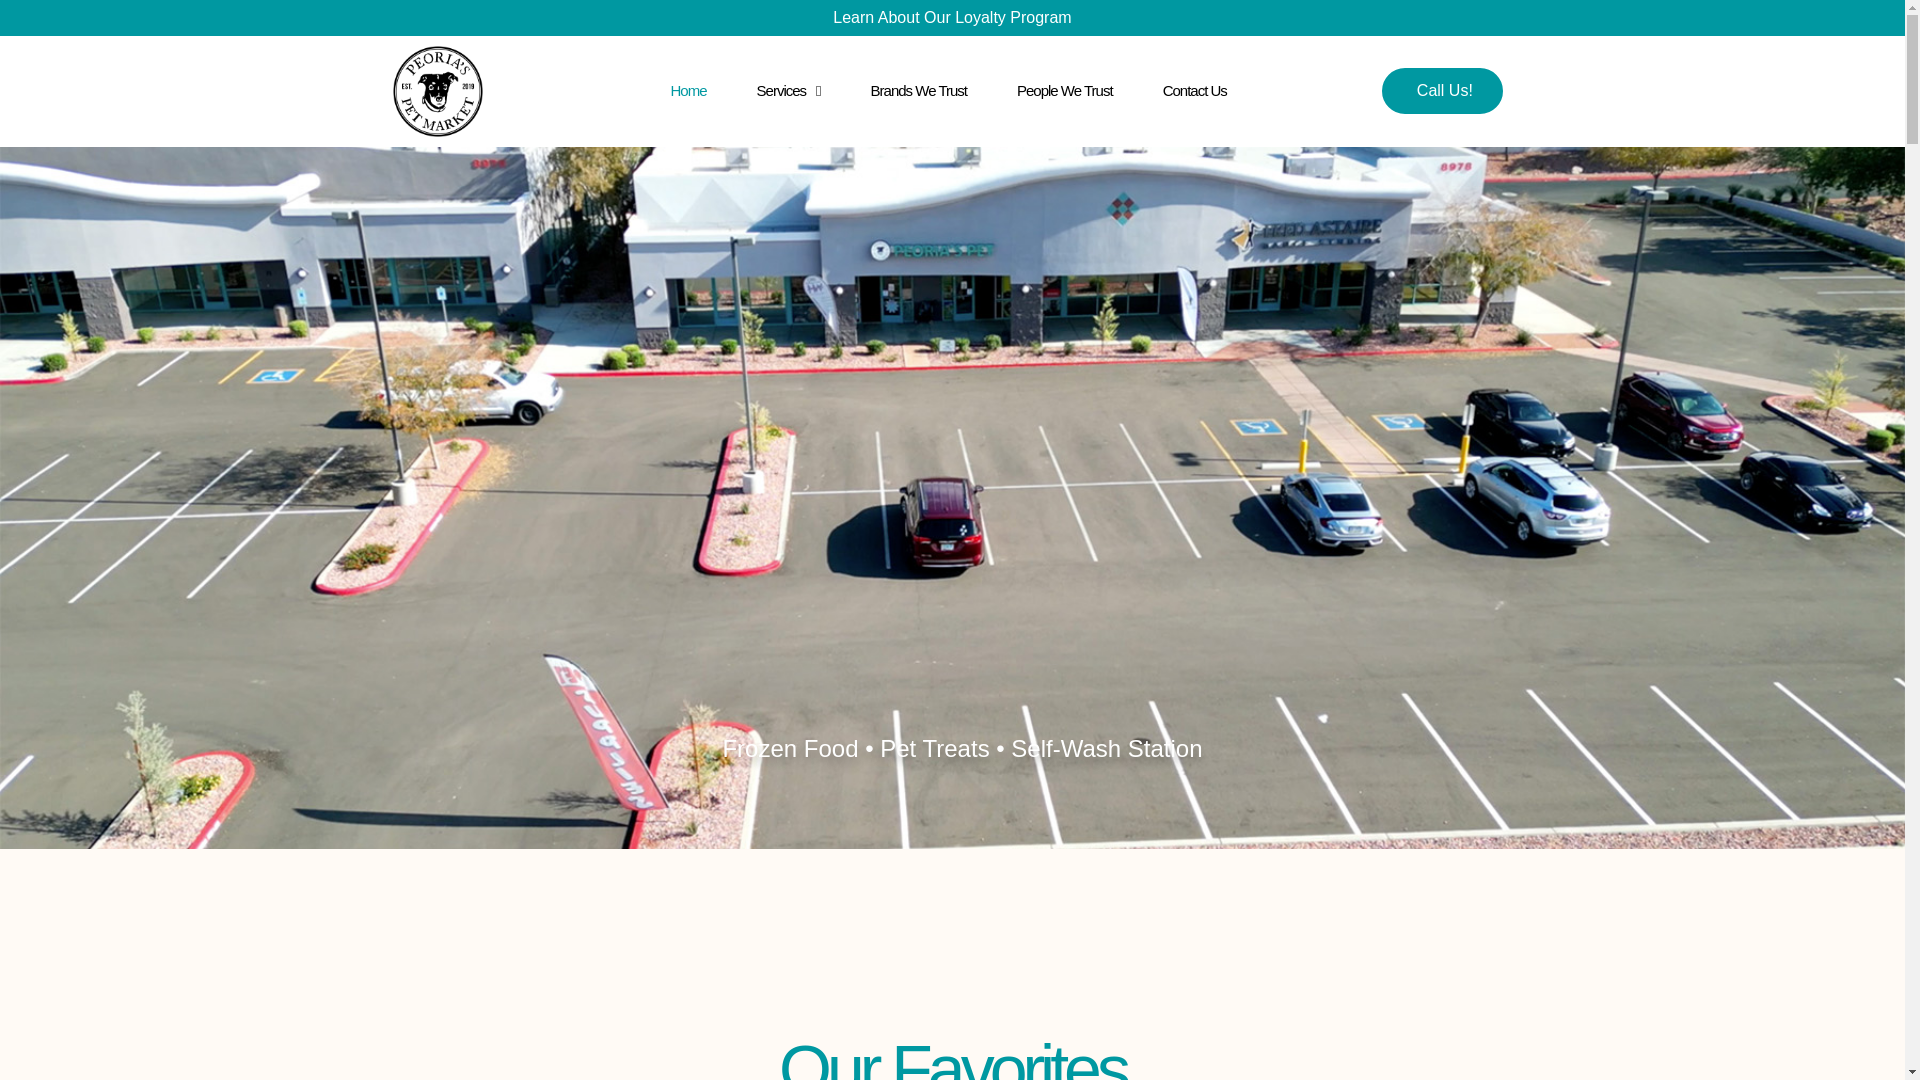 The height and width of the screenshot is (1080, 1920). I want to click on Contact Us, so click(1194, 91).